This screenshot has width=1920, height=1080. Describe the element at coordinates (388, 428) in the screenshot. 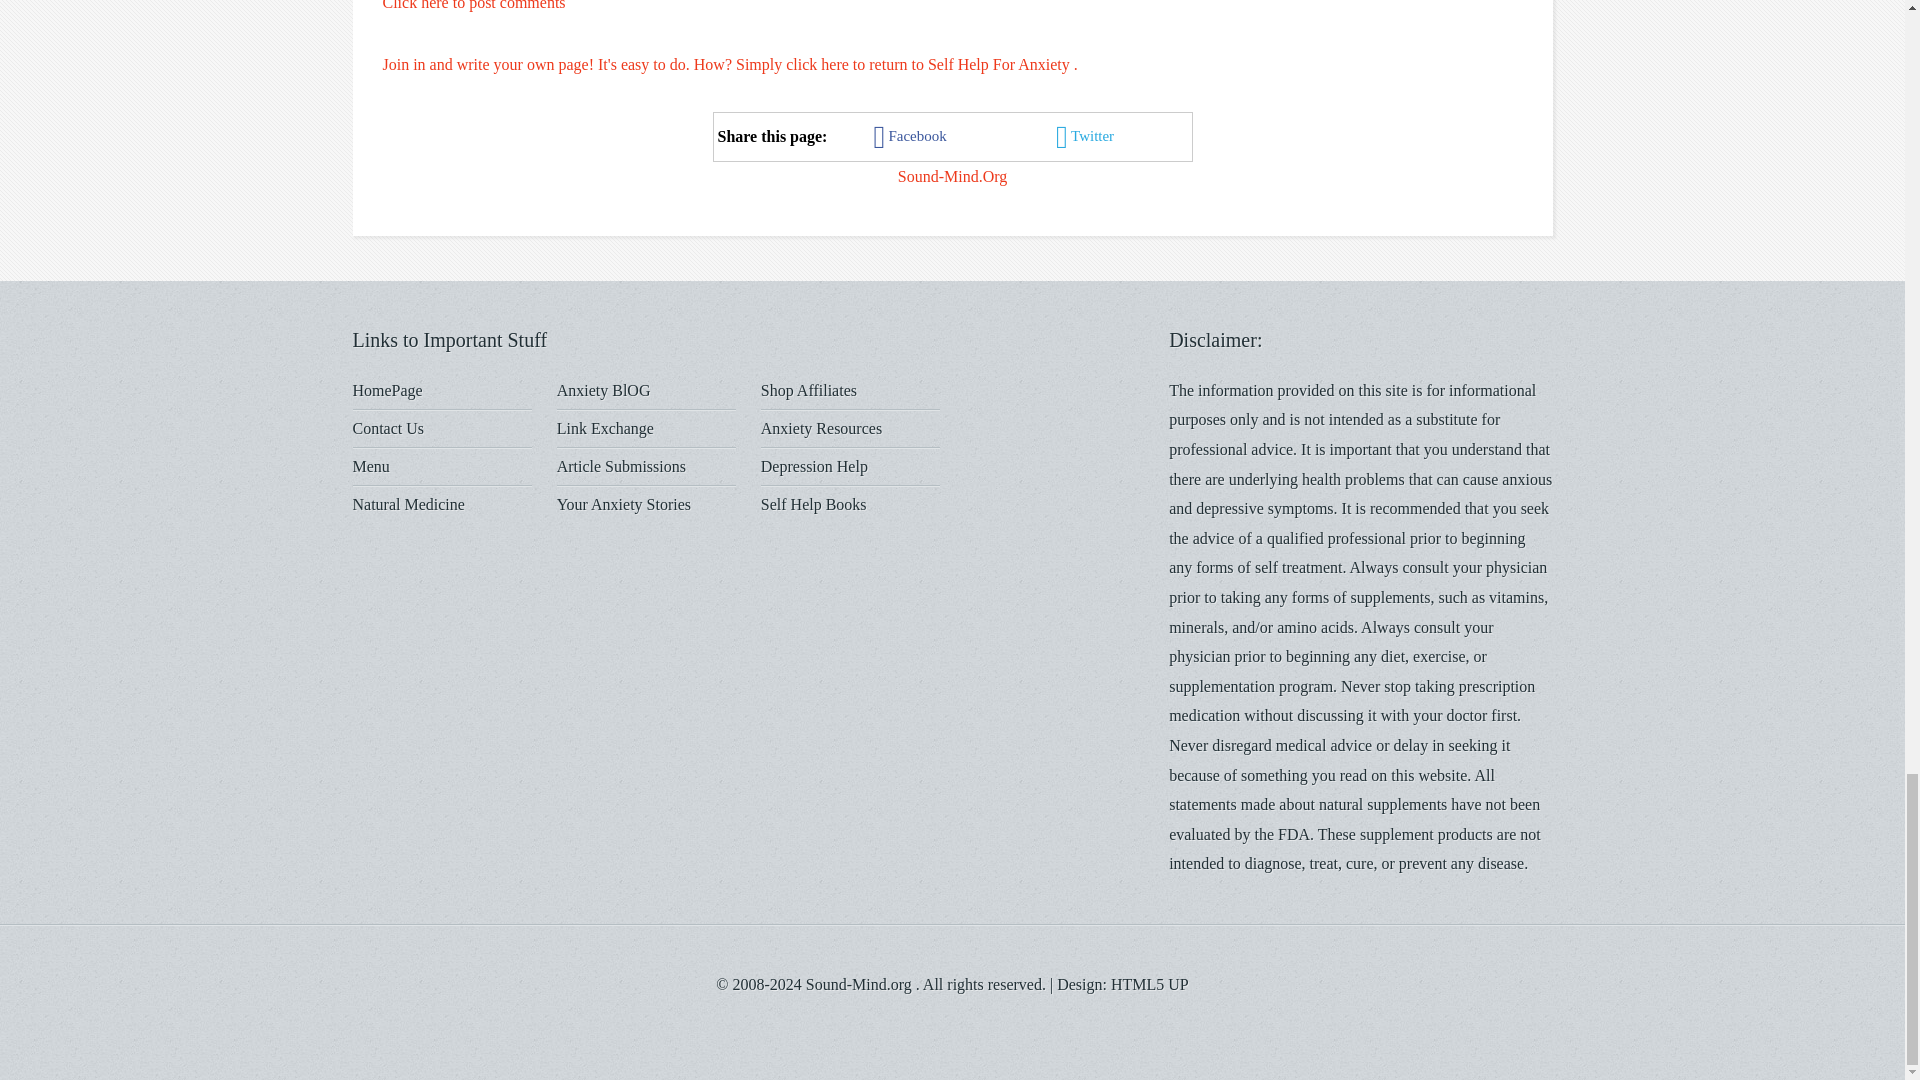

I see `Contact Us` at that location.